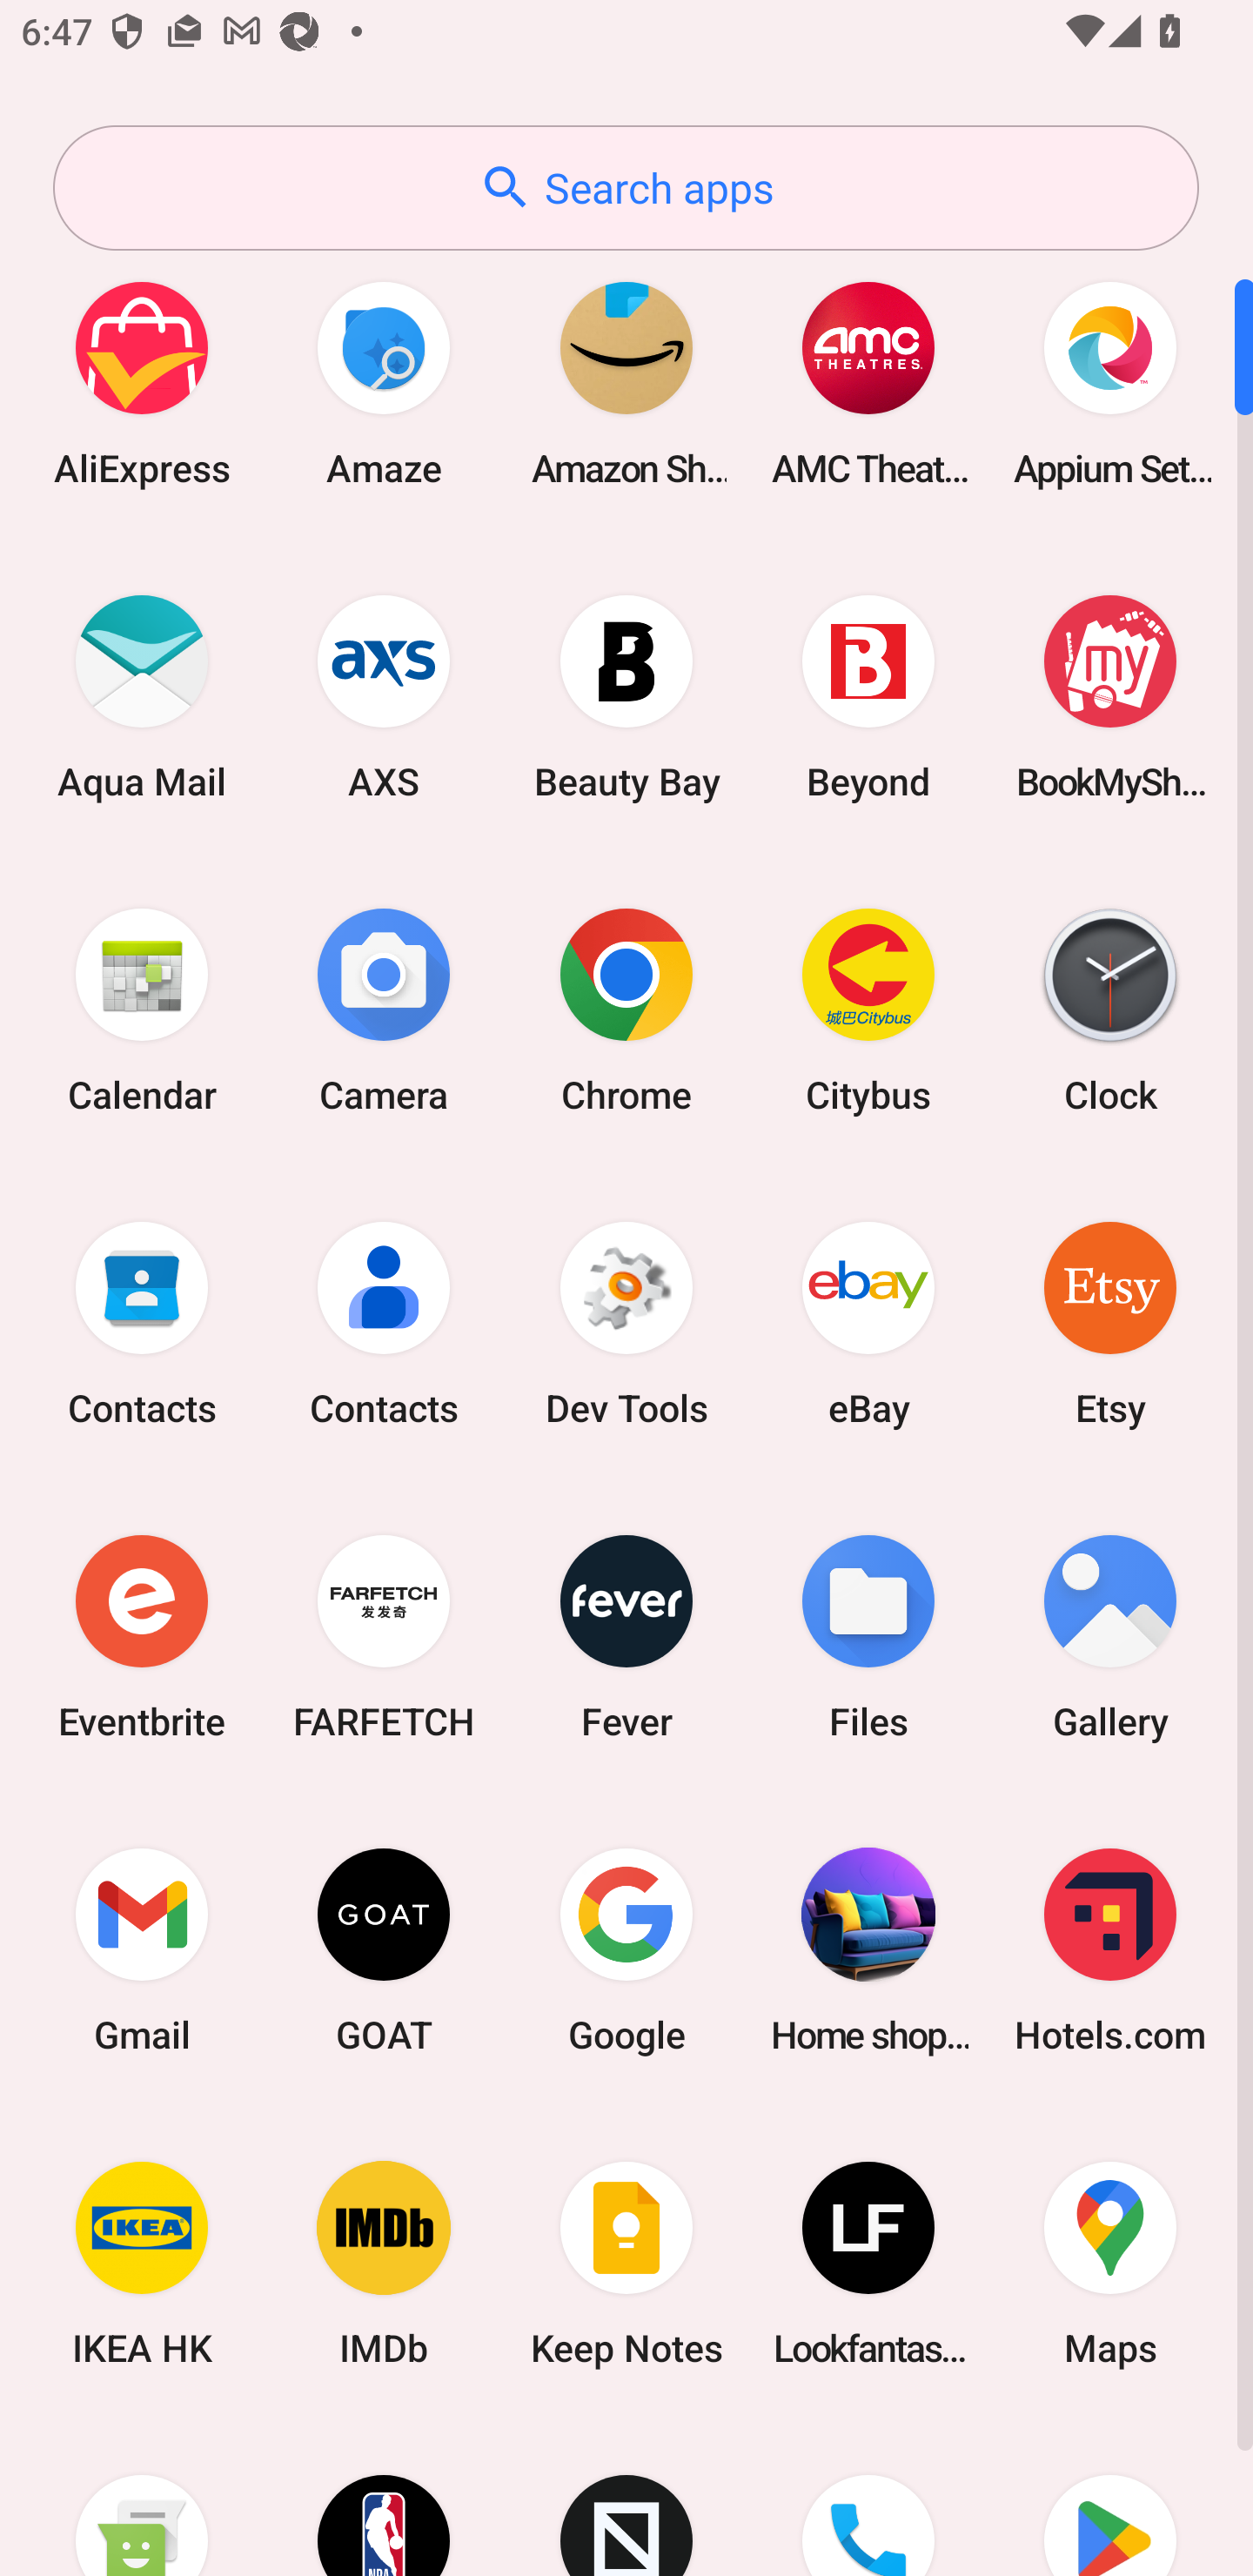 The image size is (1253, 2576). What do you see at coordinates (142, 2264) in the screenshot?
I see `IKEA HK` at bounding box center [142, 2264].